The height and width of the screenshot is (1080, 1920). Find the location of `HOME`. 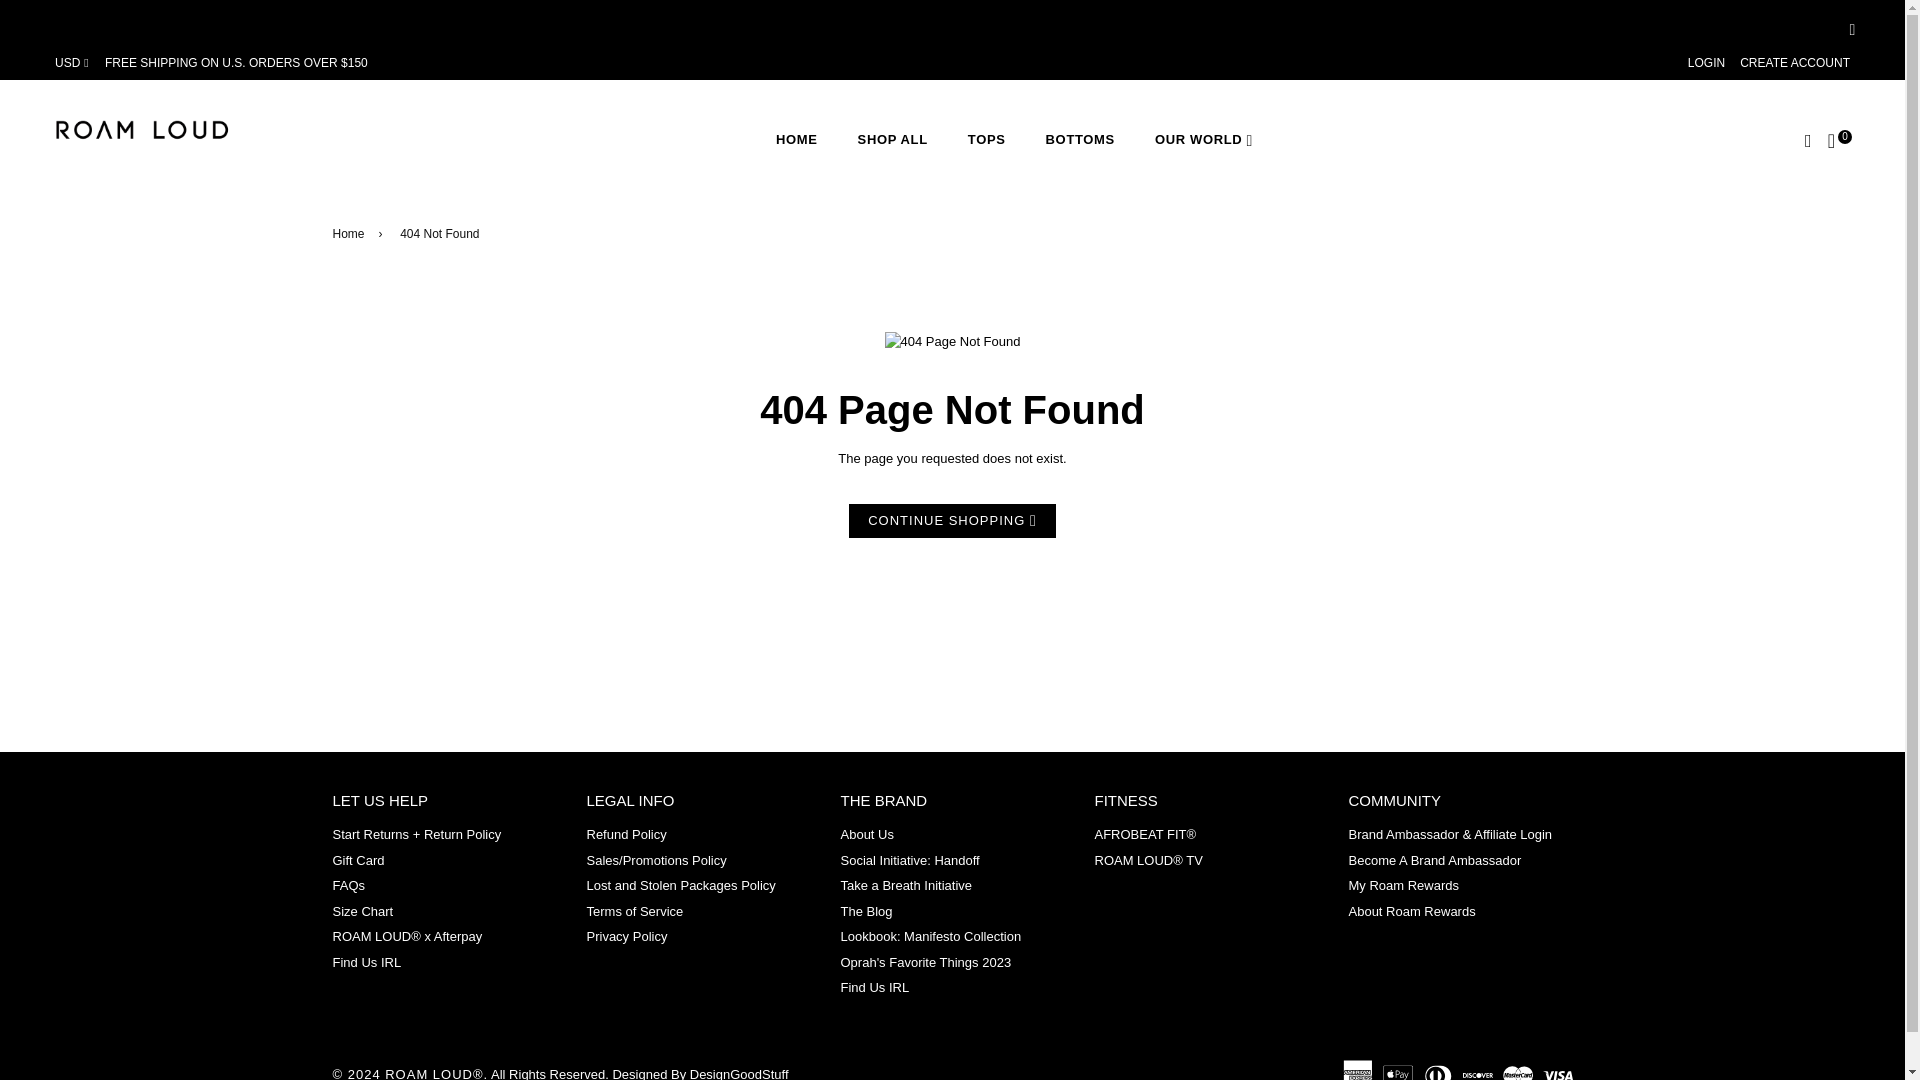

HOME is located at coordinates (796, 139).